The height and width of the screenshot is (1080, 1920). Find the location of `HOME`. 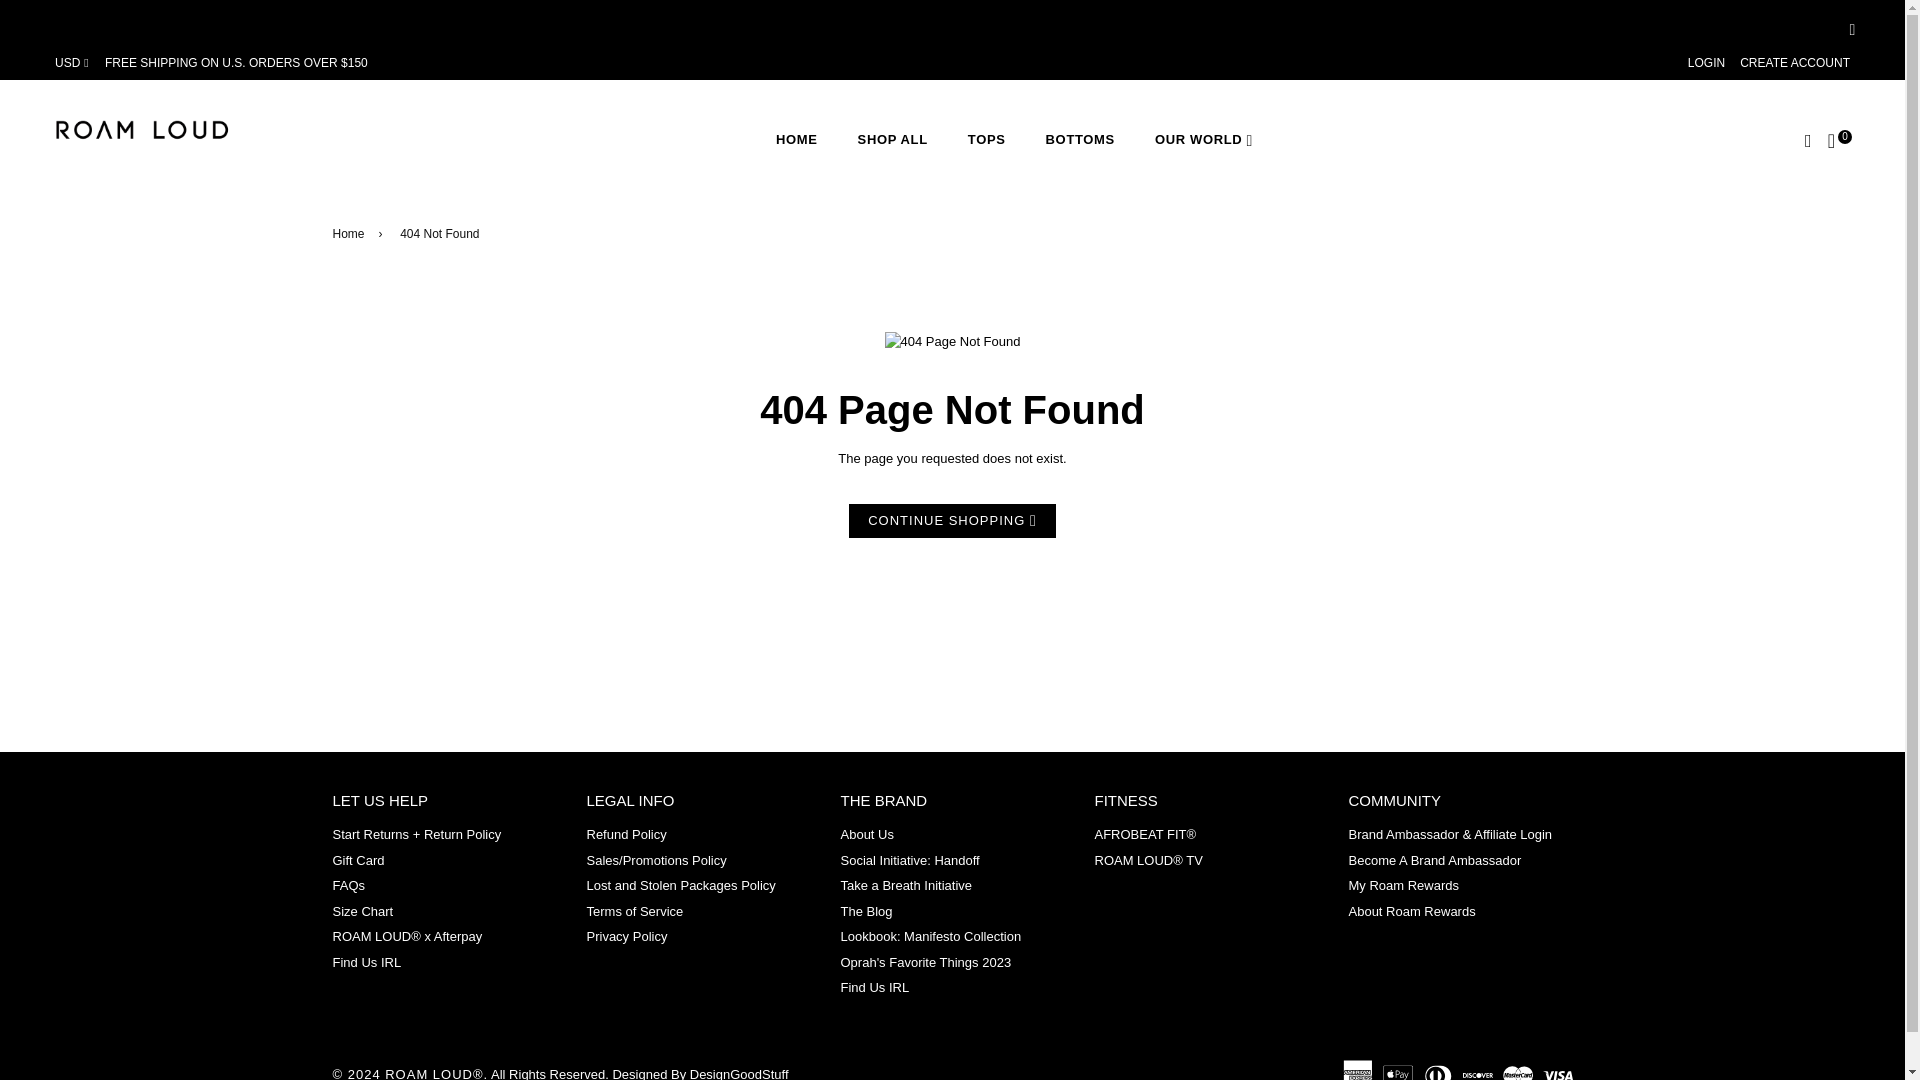

HOME is located at coordinates (796, 139).